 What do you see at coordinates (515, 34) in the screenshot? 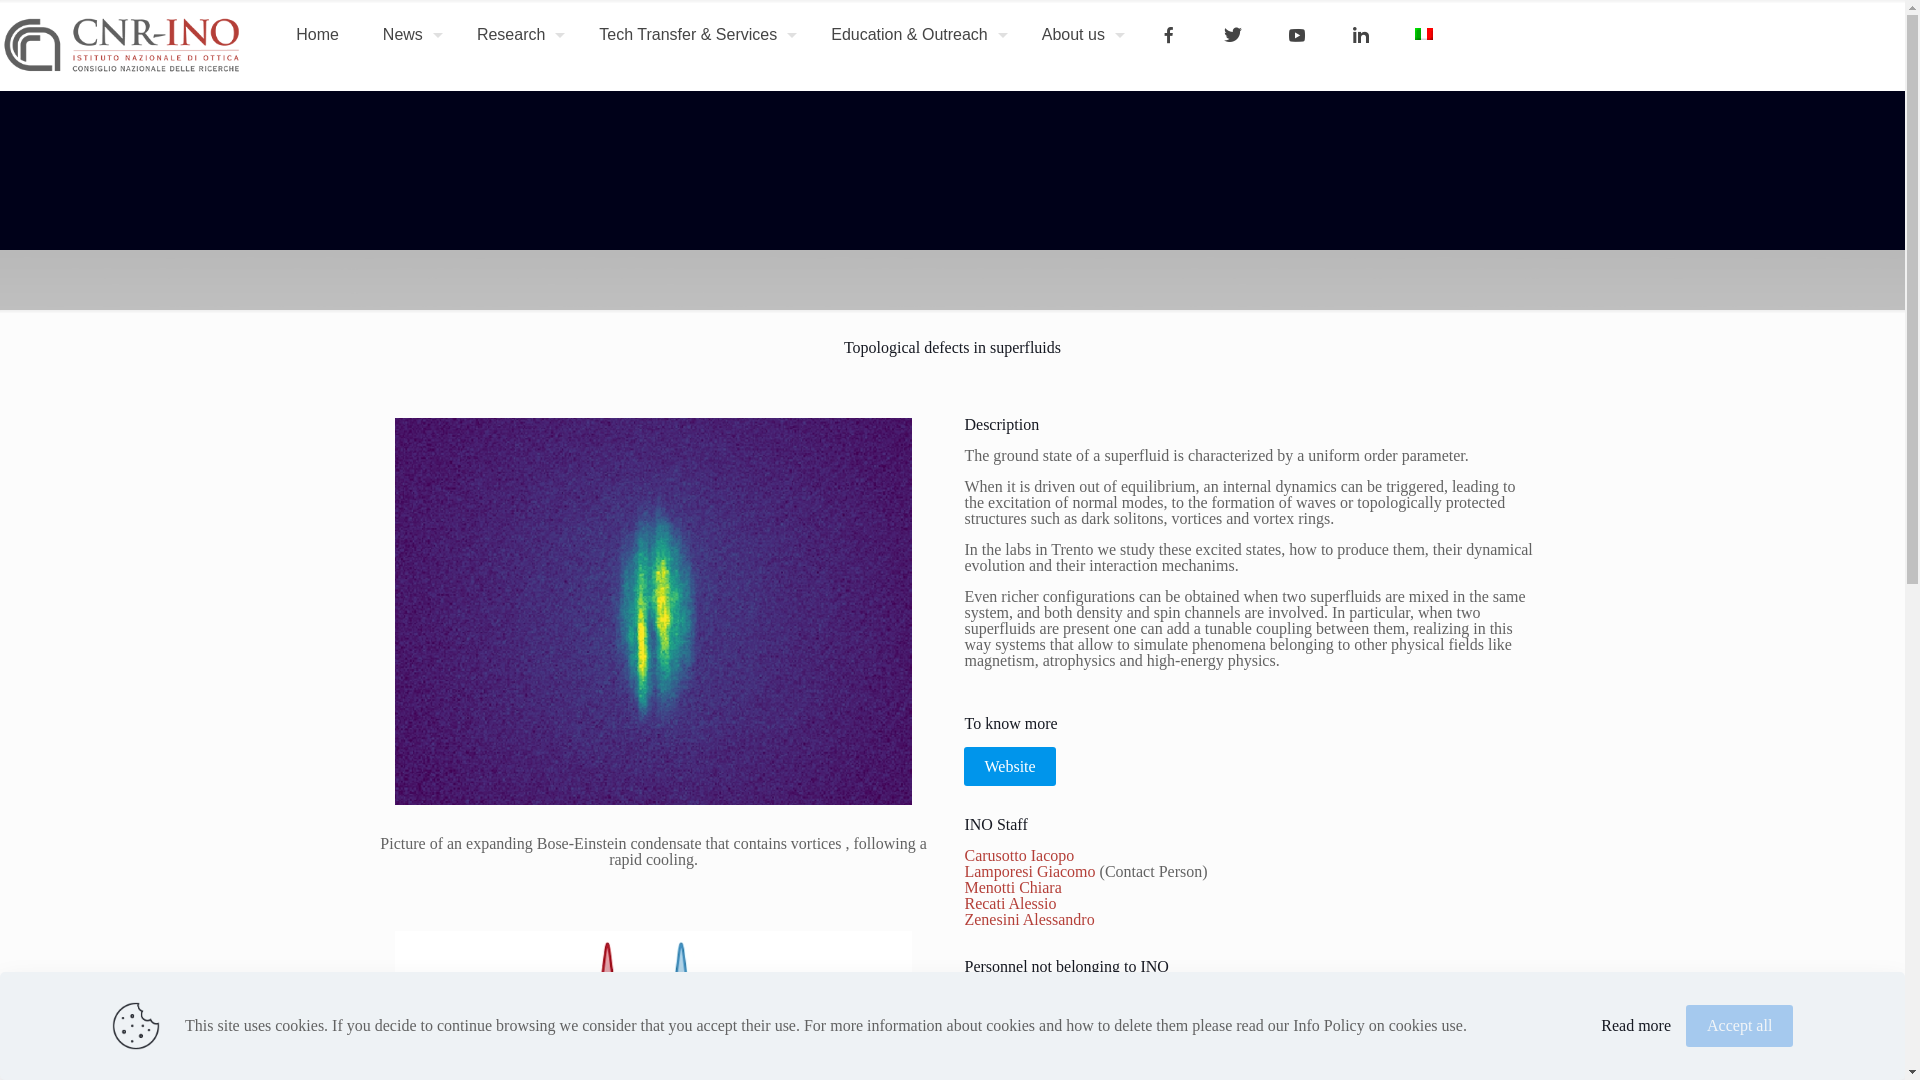
I see `Research` at bounding box center [515, 34].